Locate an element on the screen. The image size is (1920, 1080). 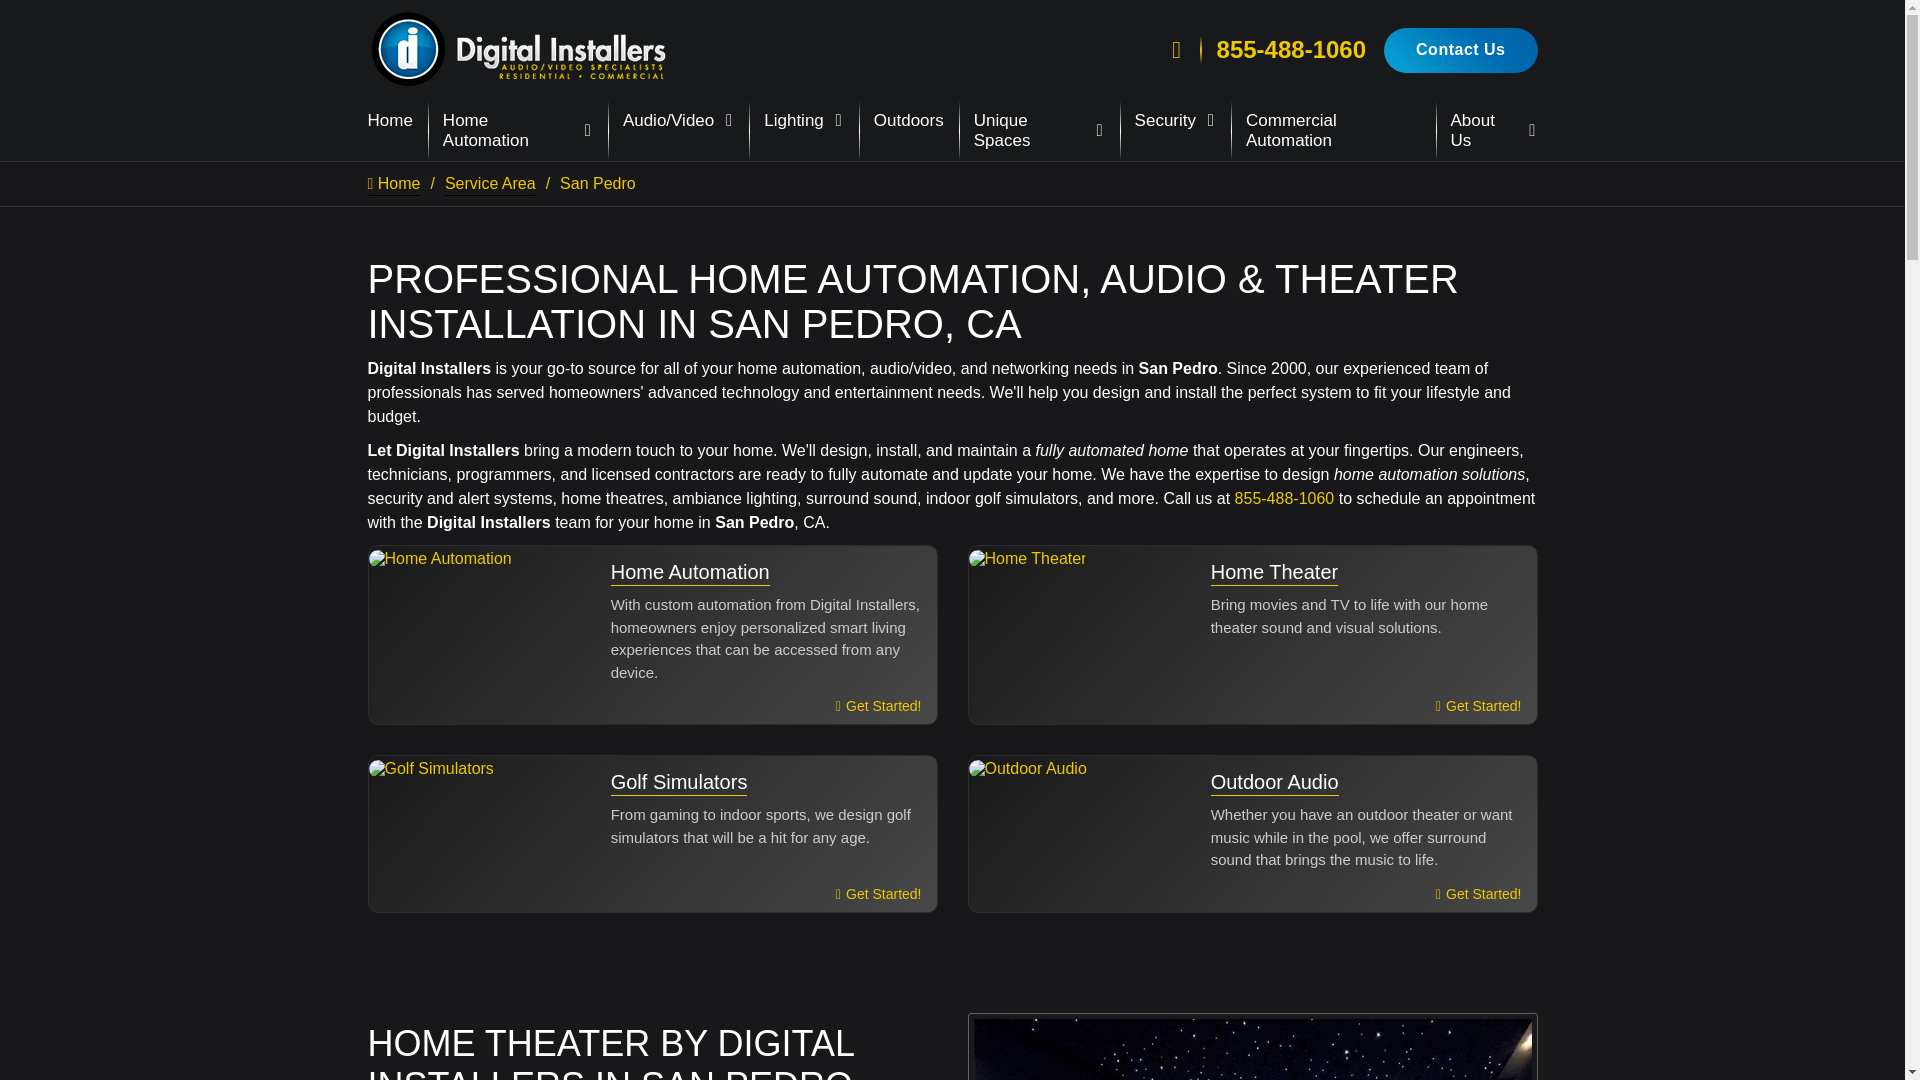
Unique Spaces is located at coordinates (1039, 130).